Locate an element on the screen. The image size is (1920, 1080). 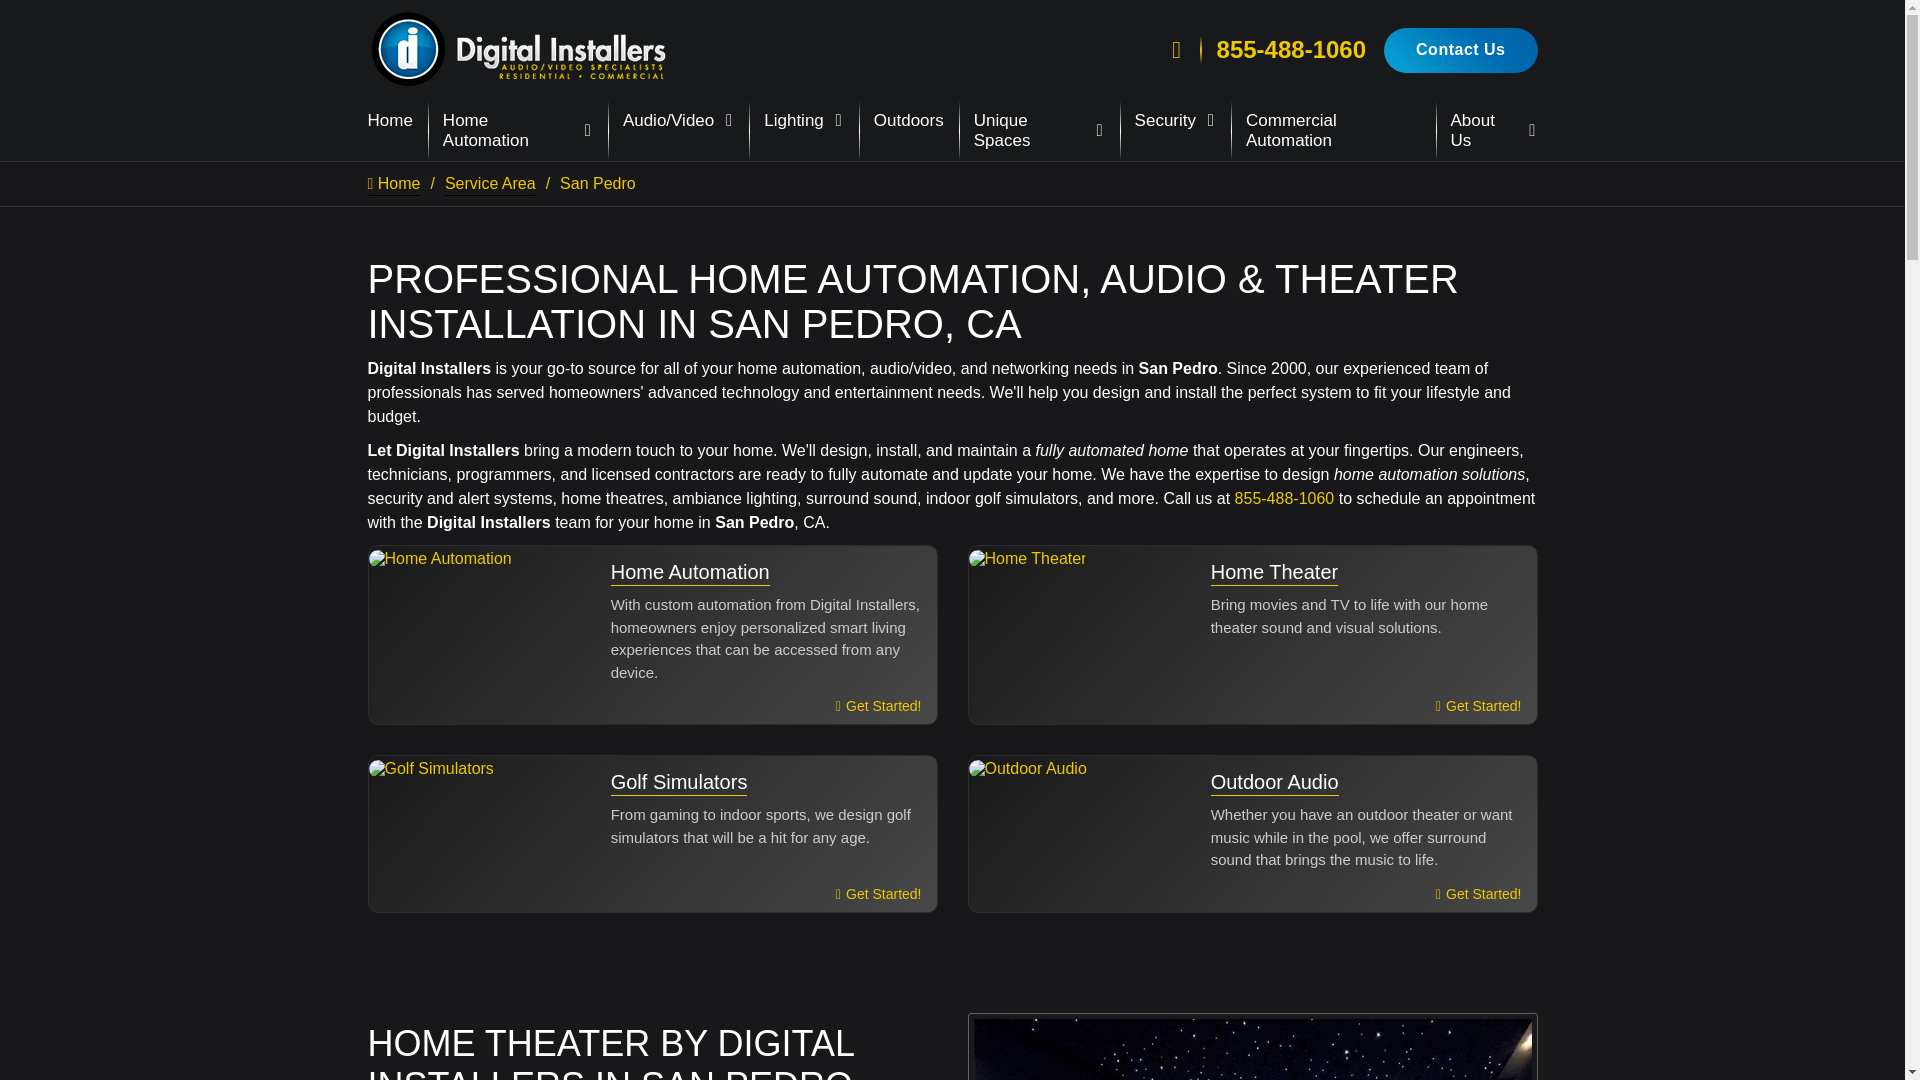
Unique Spaces is located at coordinates (1039, 130).